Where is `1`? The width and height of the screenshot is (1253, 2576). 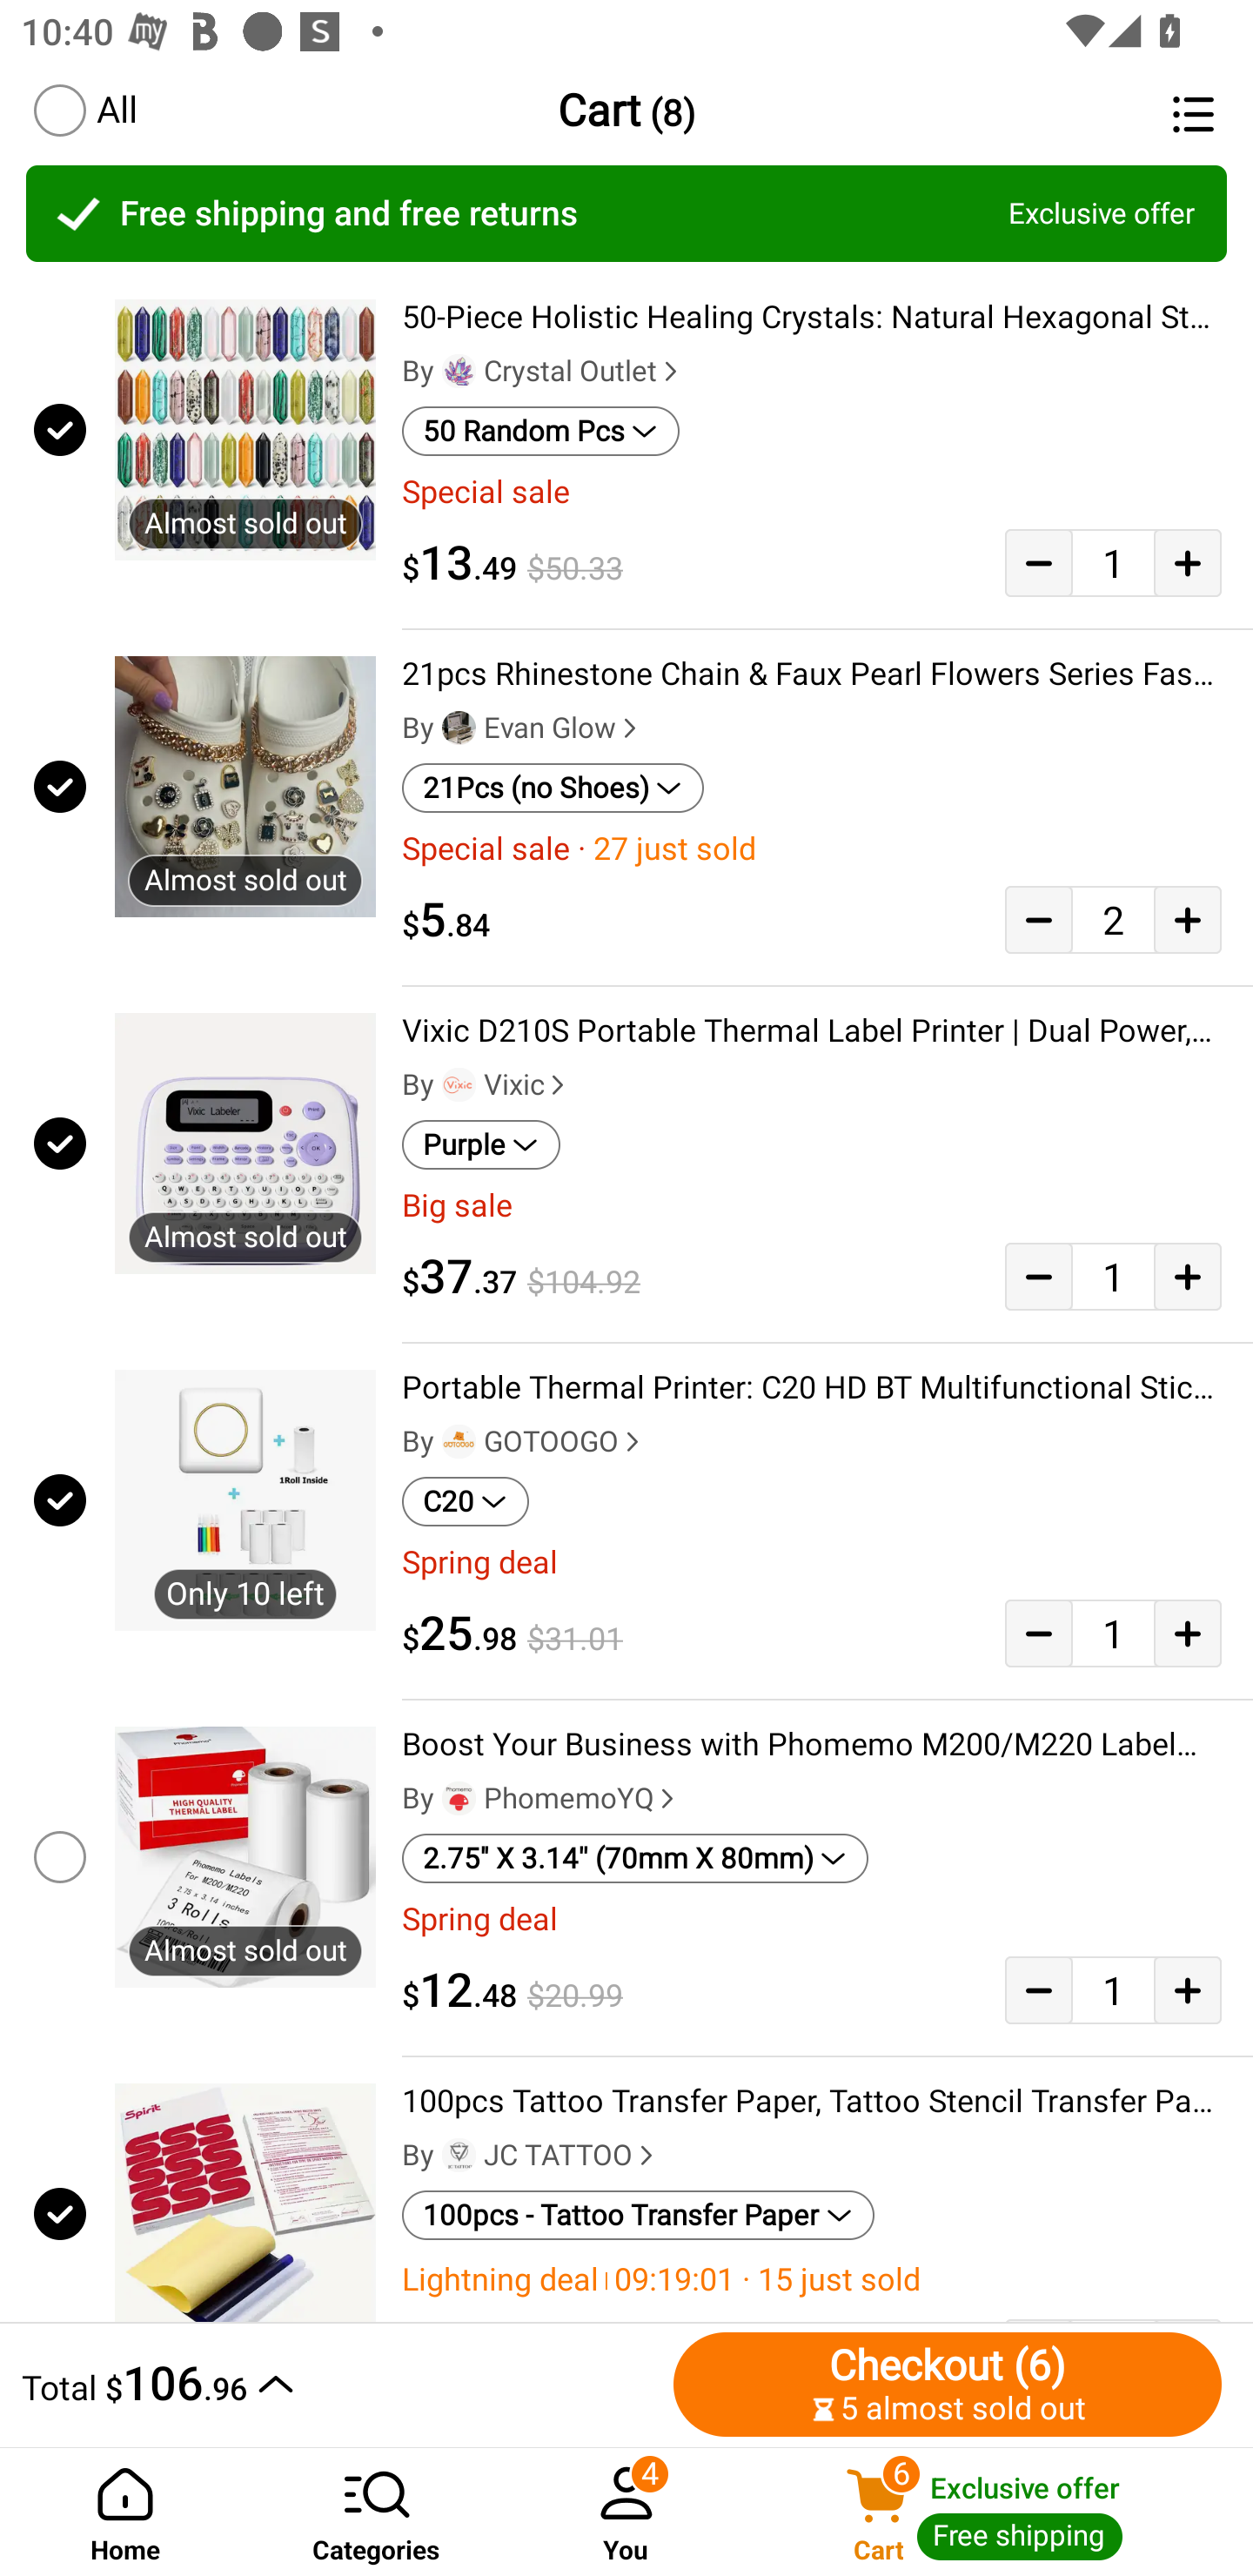
1 is located at coordinates (1113, 1989).